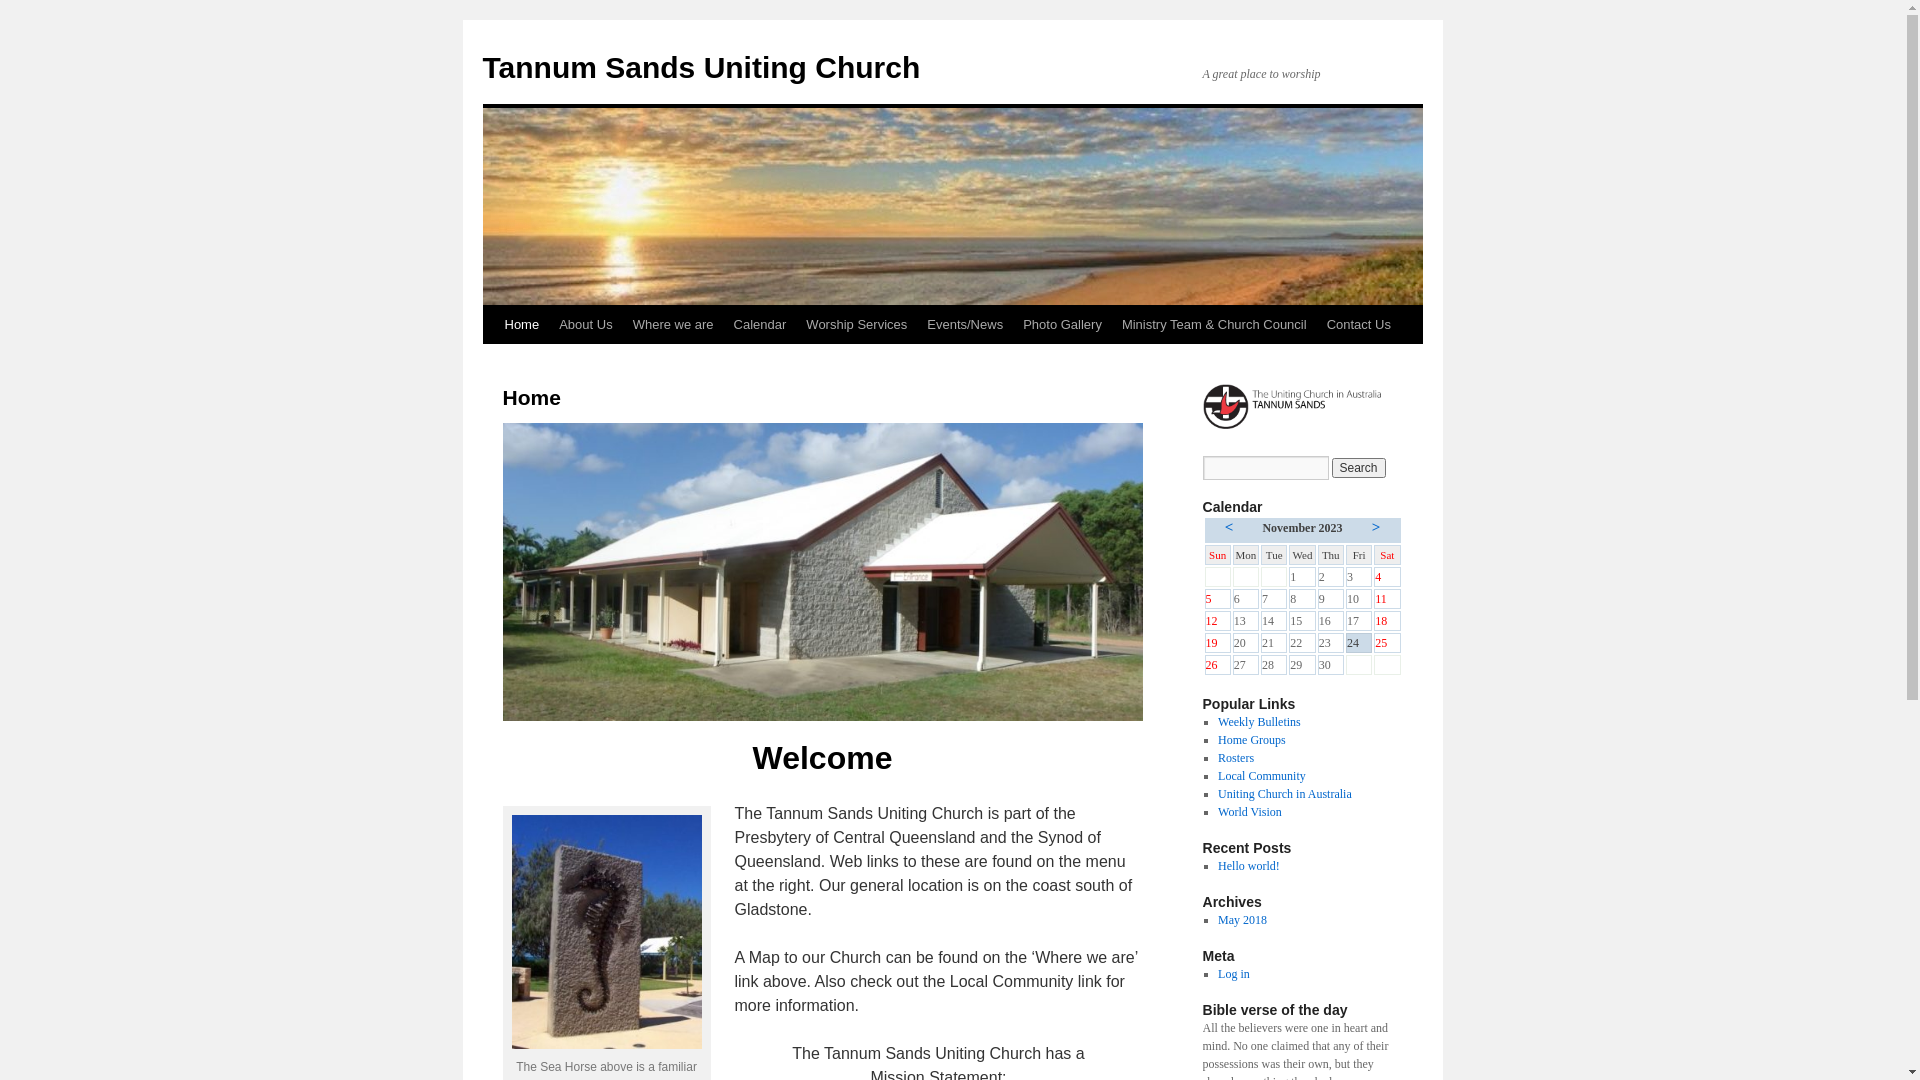  What do you see at coordinates (586, 325) in the screenshot?
I see `About Us` at bounding box center [586, 325].